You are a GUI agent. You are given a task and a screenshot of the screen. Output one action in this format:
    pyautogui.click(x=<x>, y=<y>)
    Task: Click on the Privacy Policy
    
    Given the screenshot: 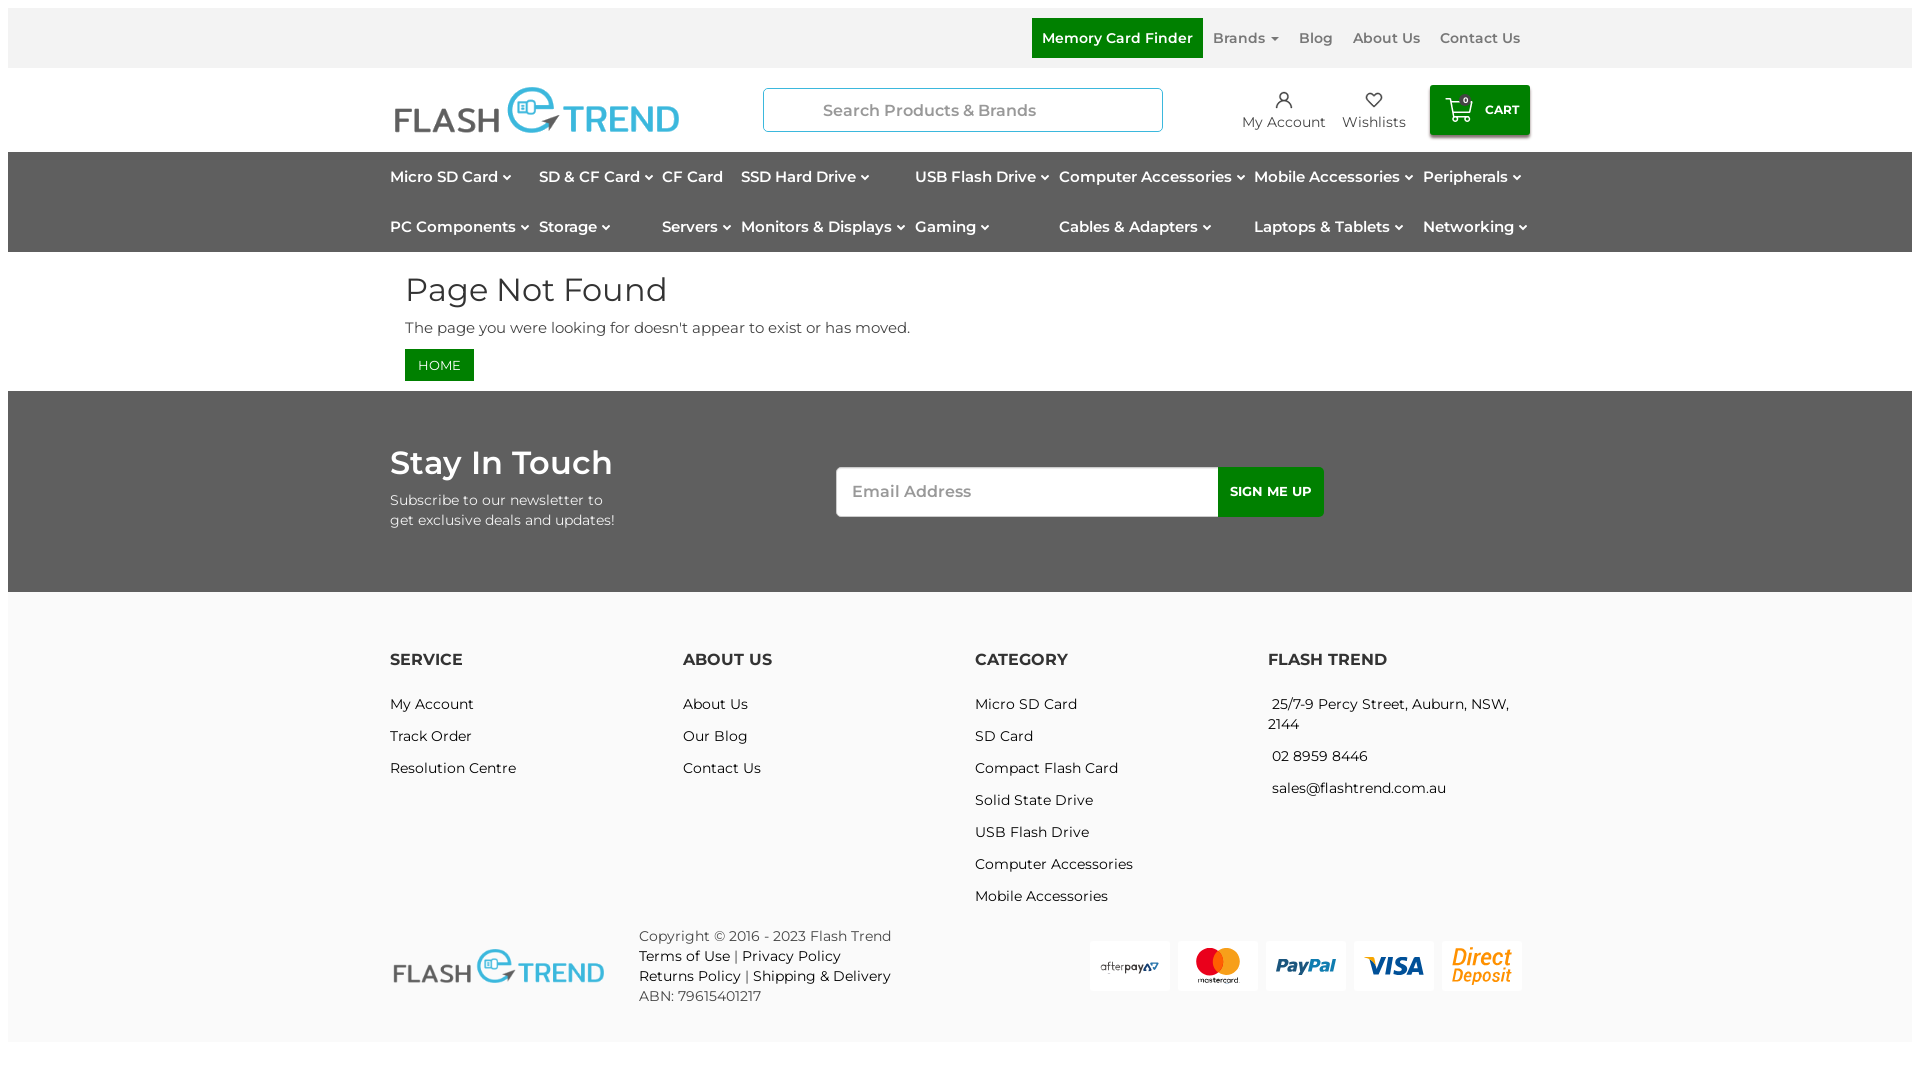 What is the action you would take?
    pyautogui.click(x=792, y=956)
    